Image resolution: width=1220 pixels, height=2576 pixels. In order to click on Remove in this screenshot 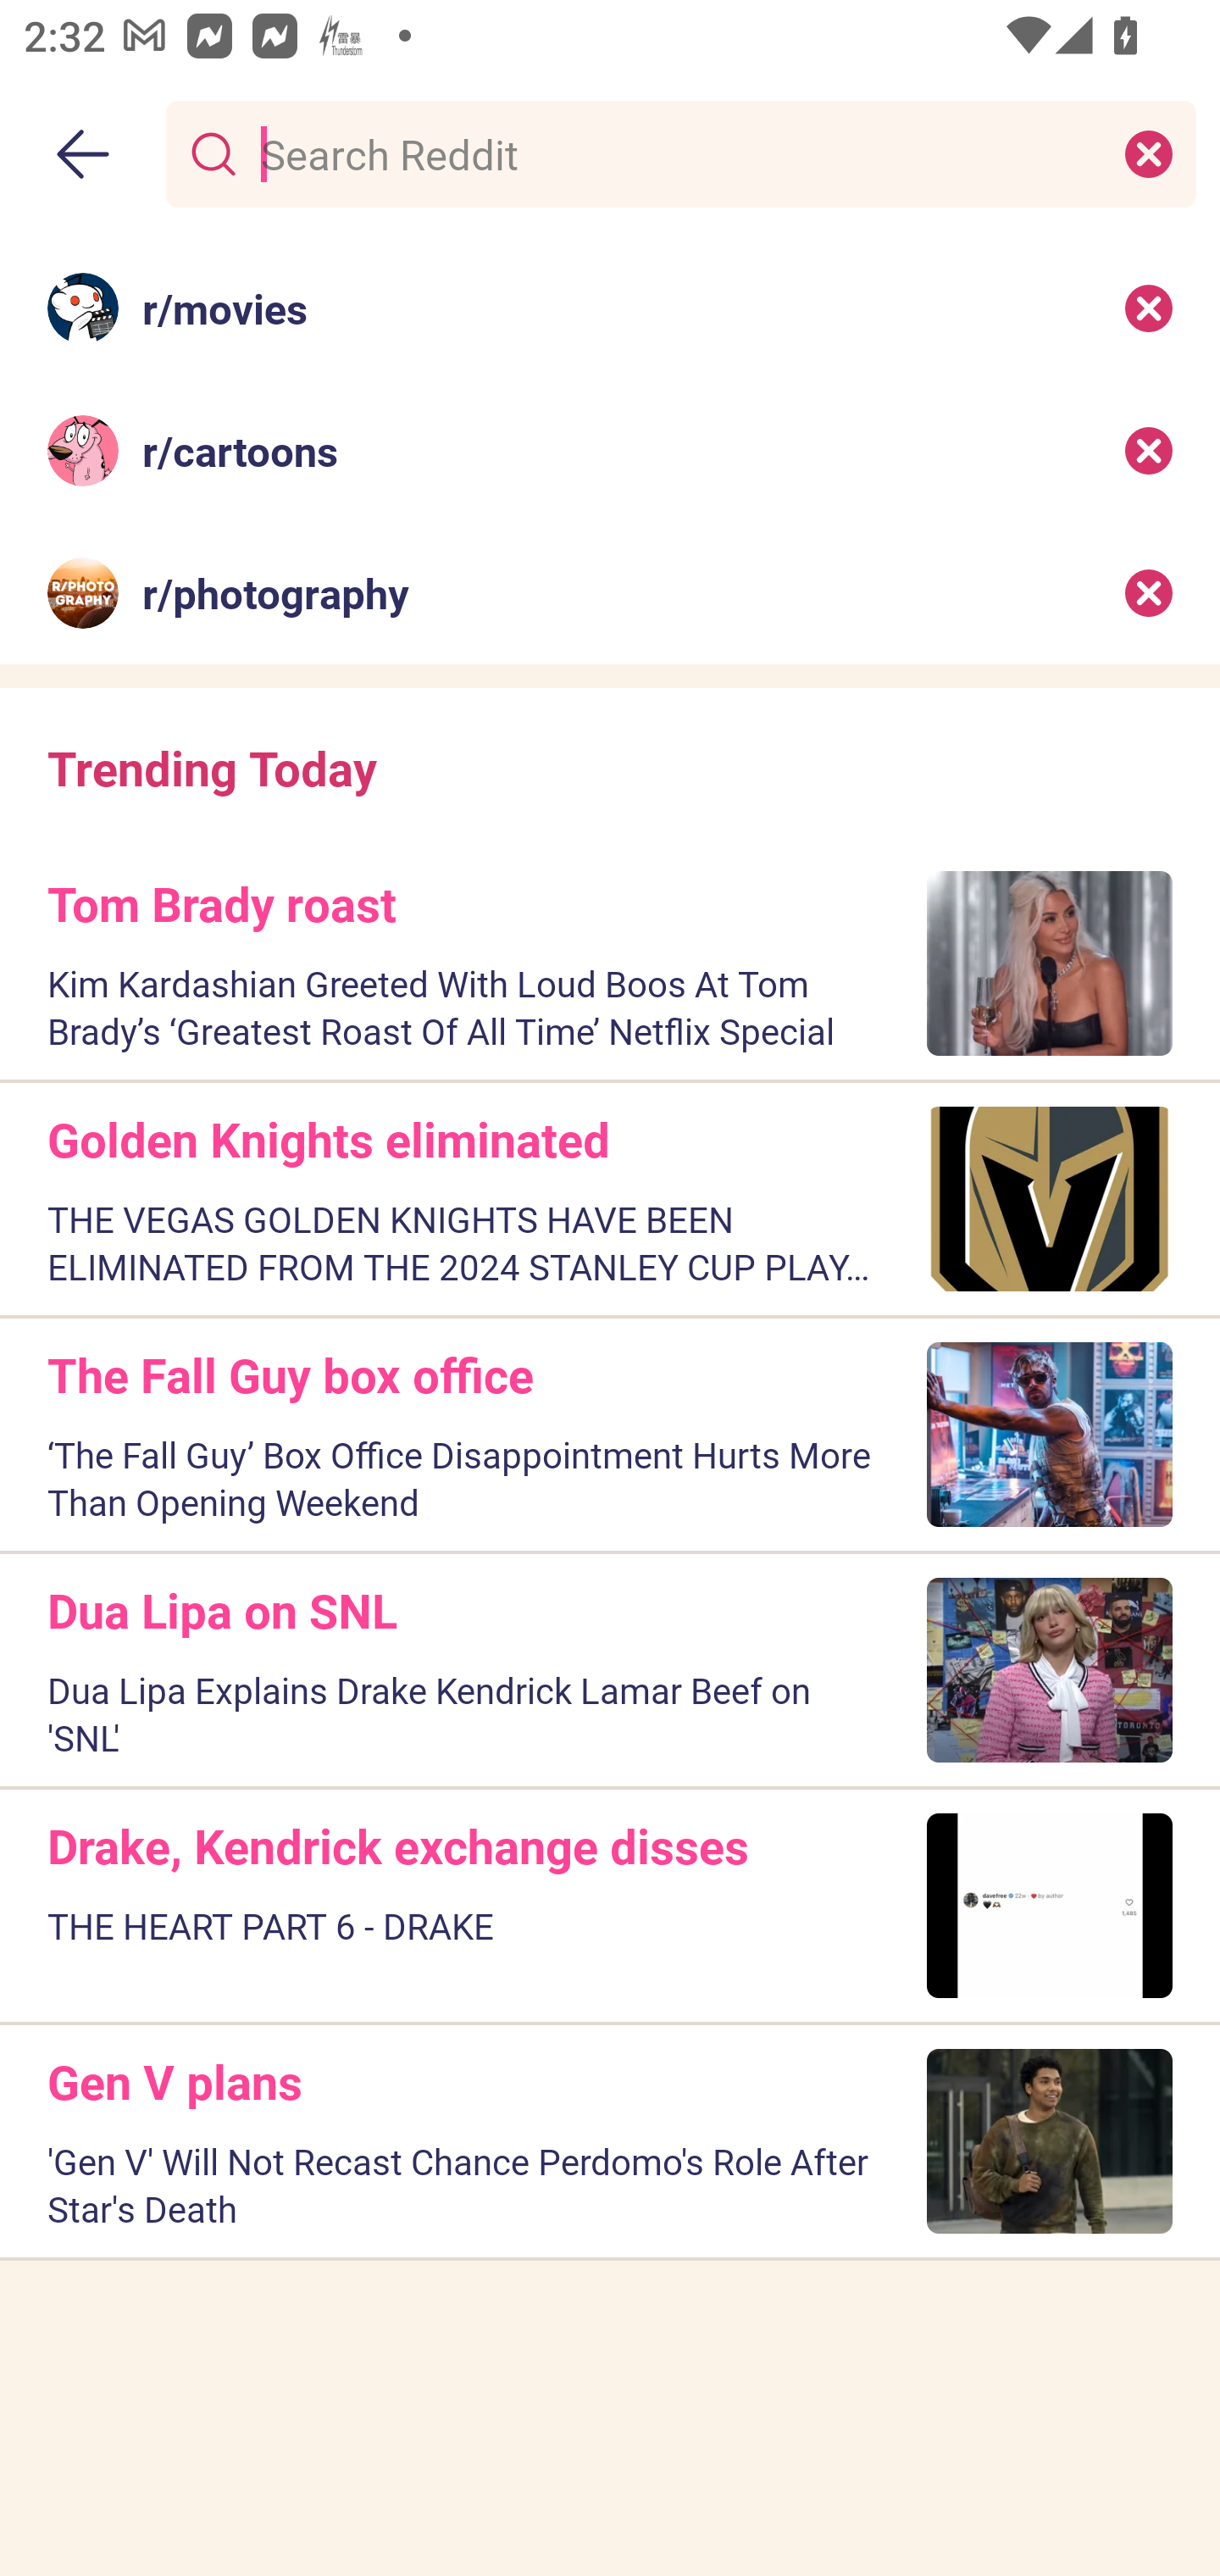, I will do `click(1149, 307)`.